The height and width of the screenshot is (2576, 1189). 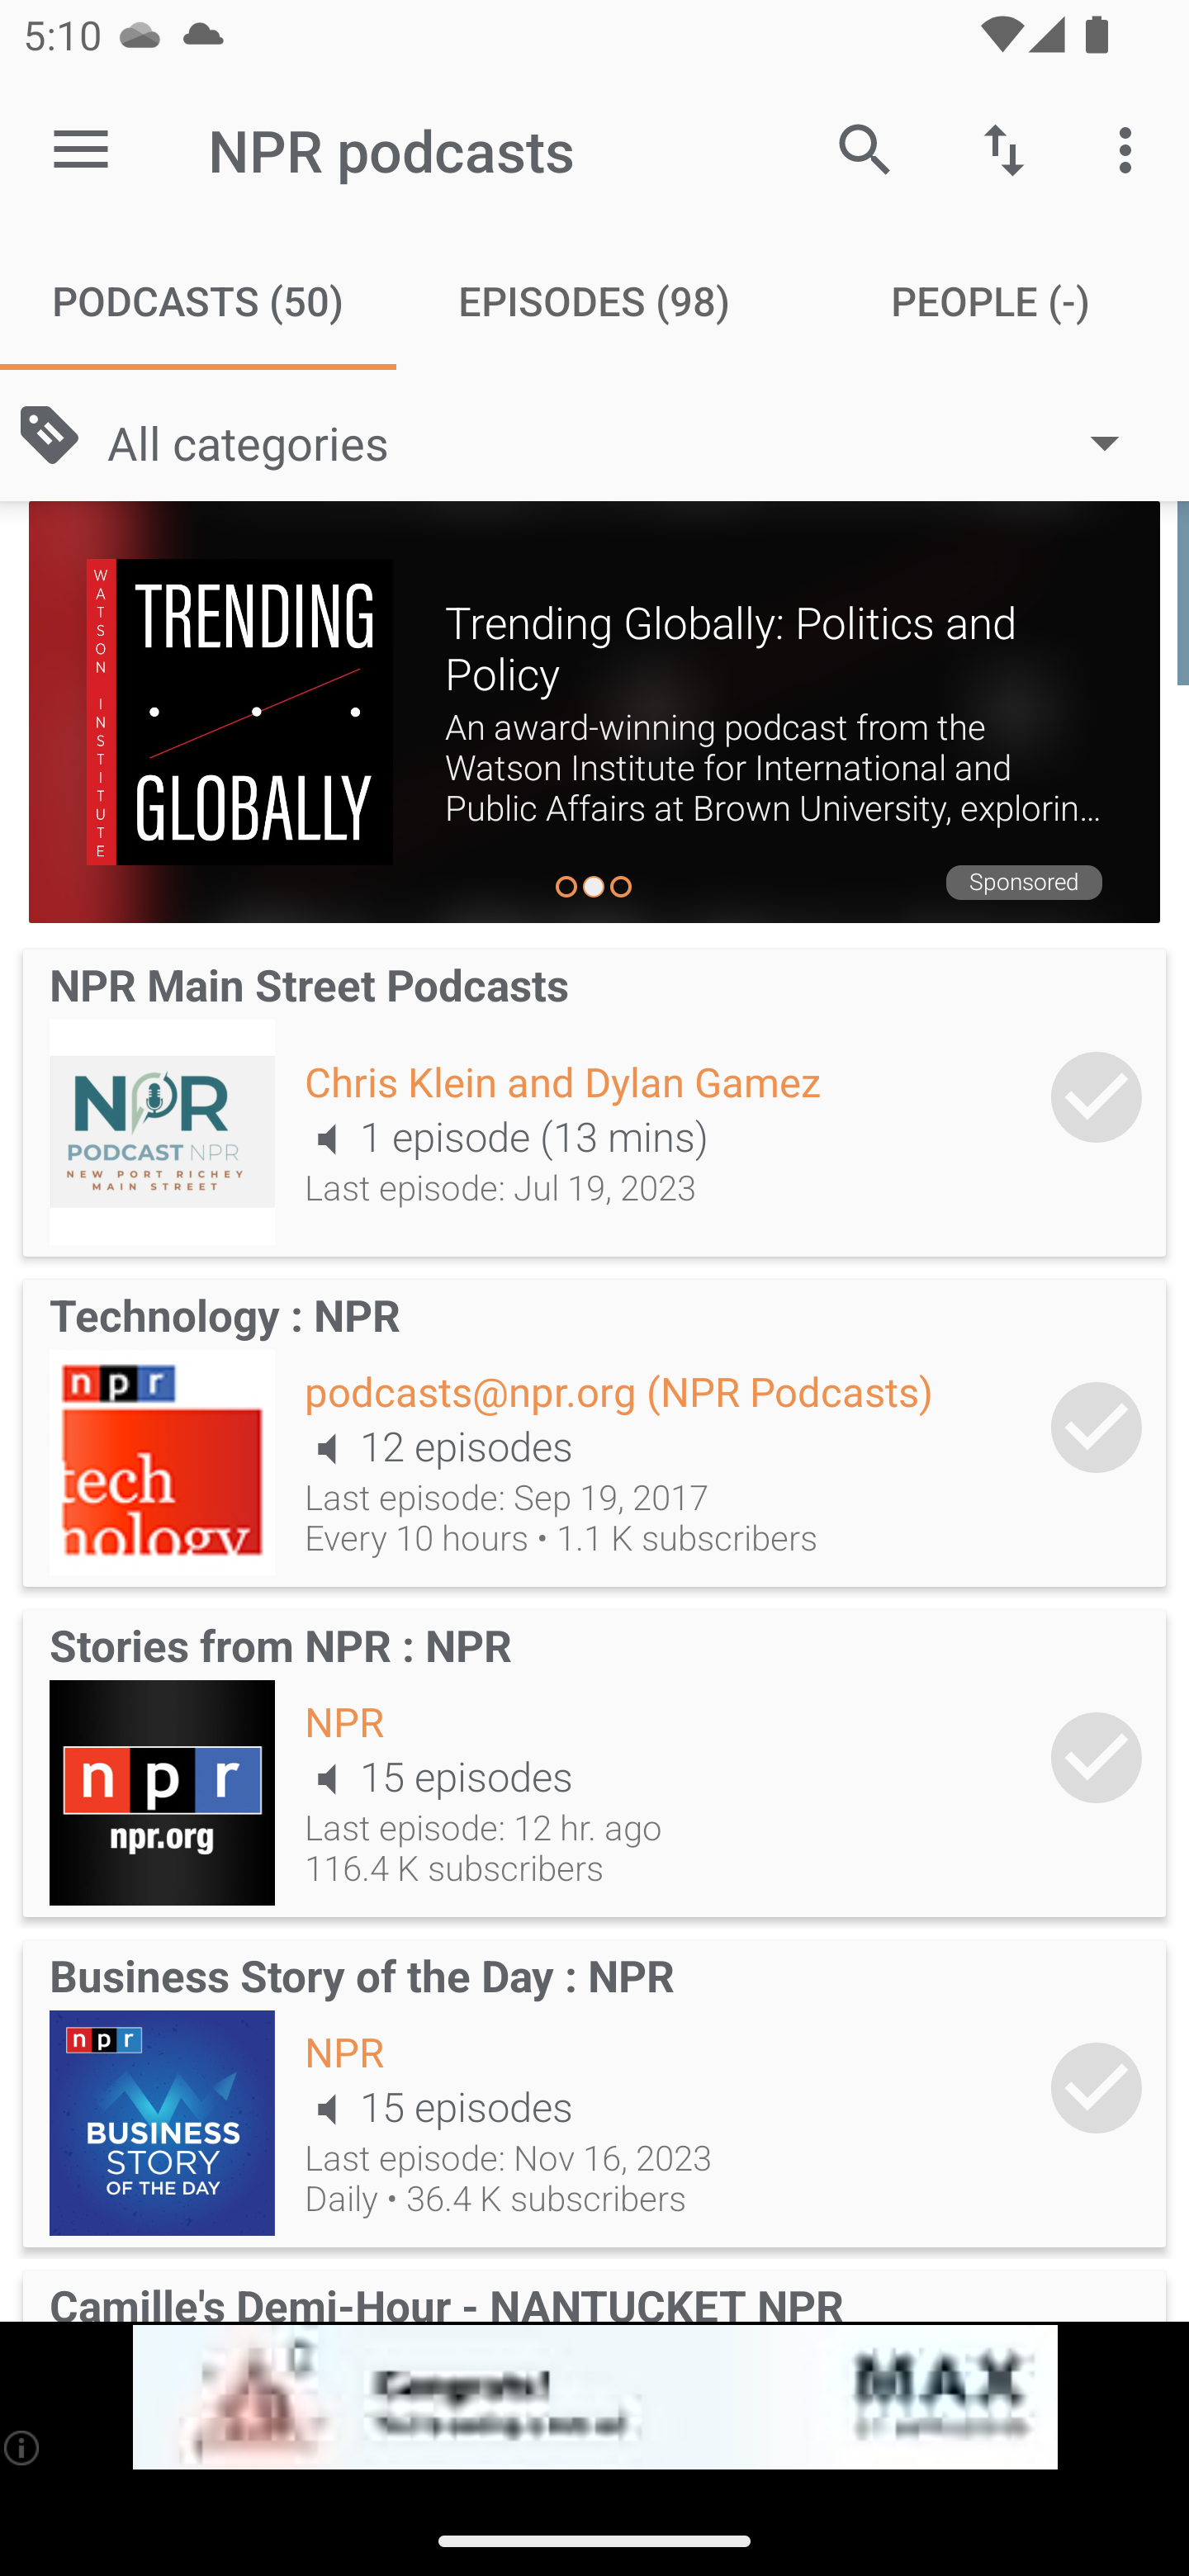 What do you see at coordinates (1131, 149) in the screenshot?
I see `More options` at bounding box center [1131, 149].